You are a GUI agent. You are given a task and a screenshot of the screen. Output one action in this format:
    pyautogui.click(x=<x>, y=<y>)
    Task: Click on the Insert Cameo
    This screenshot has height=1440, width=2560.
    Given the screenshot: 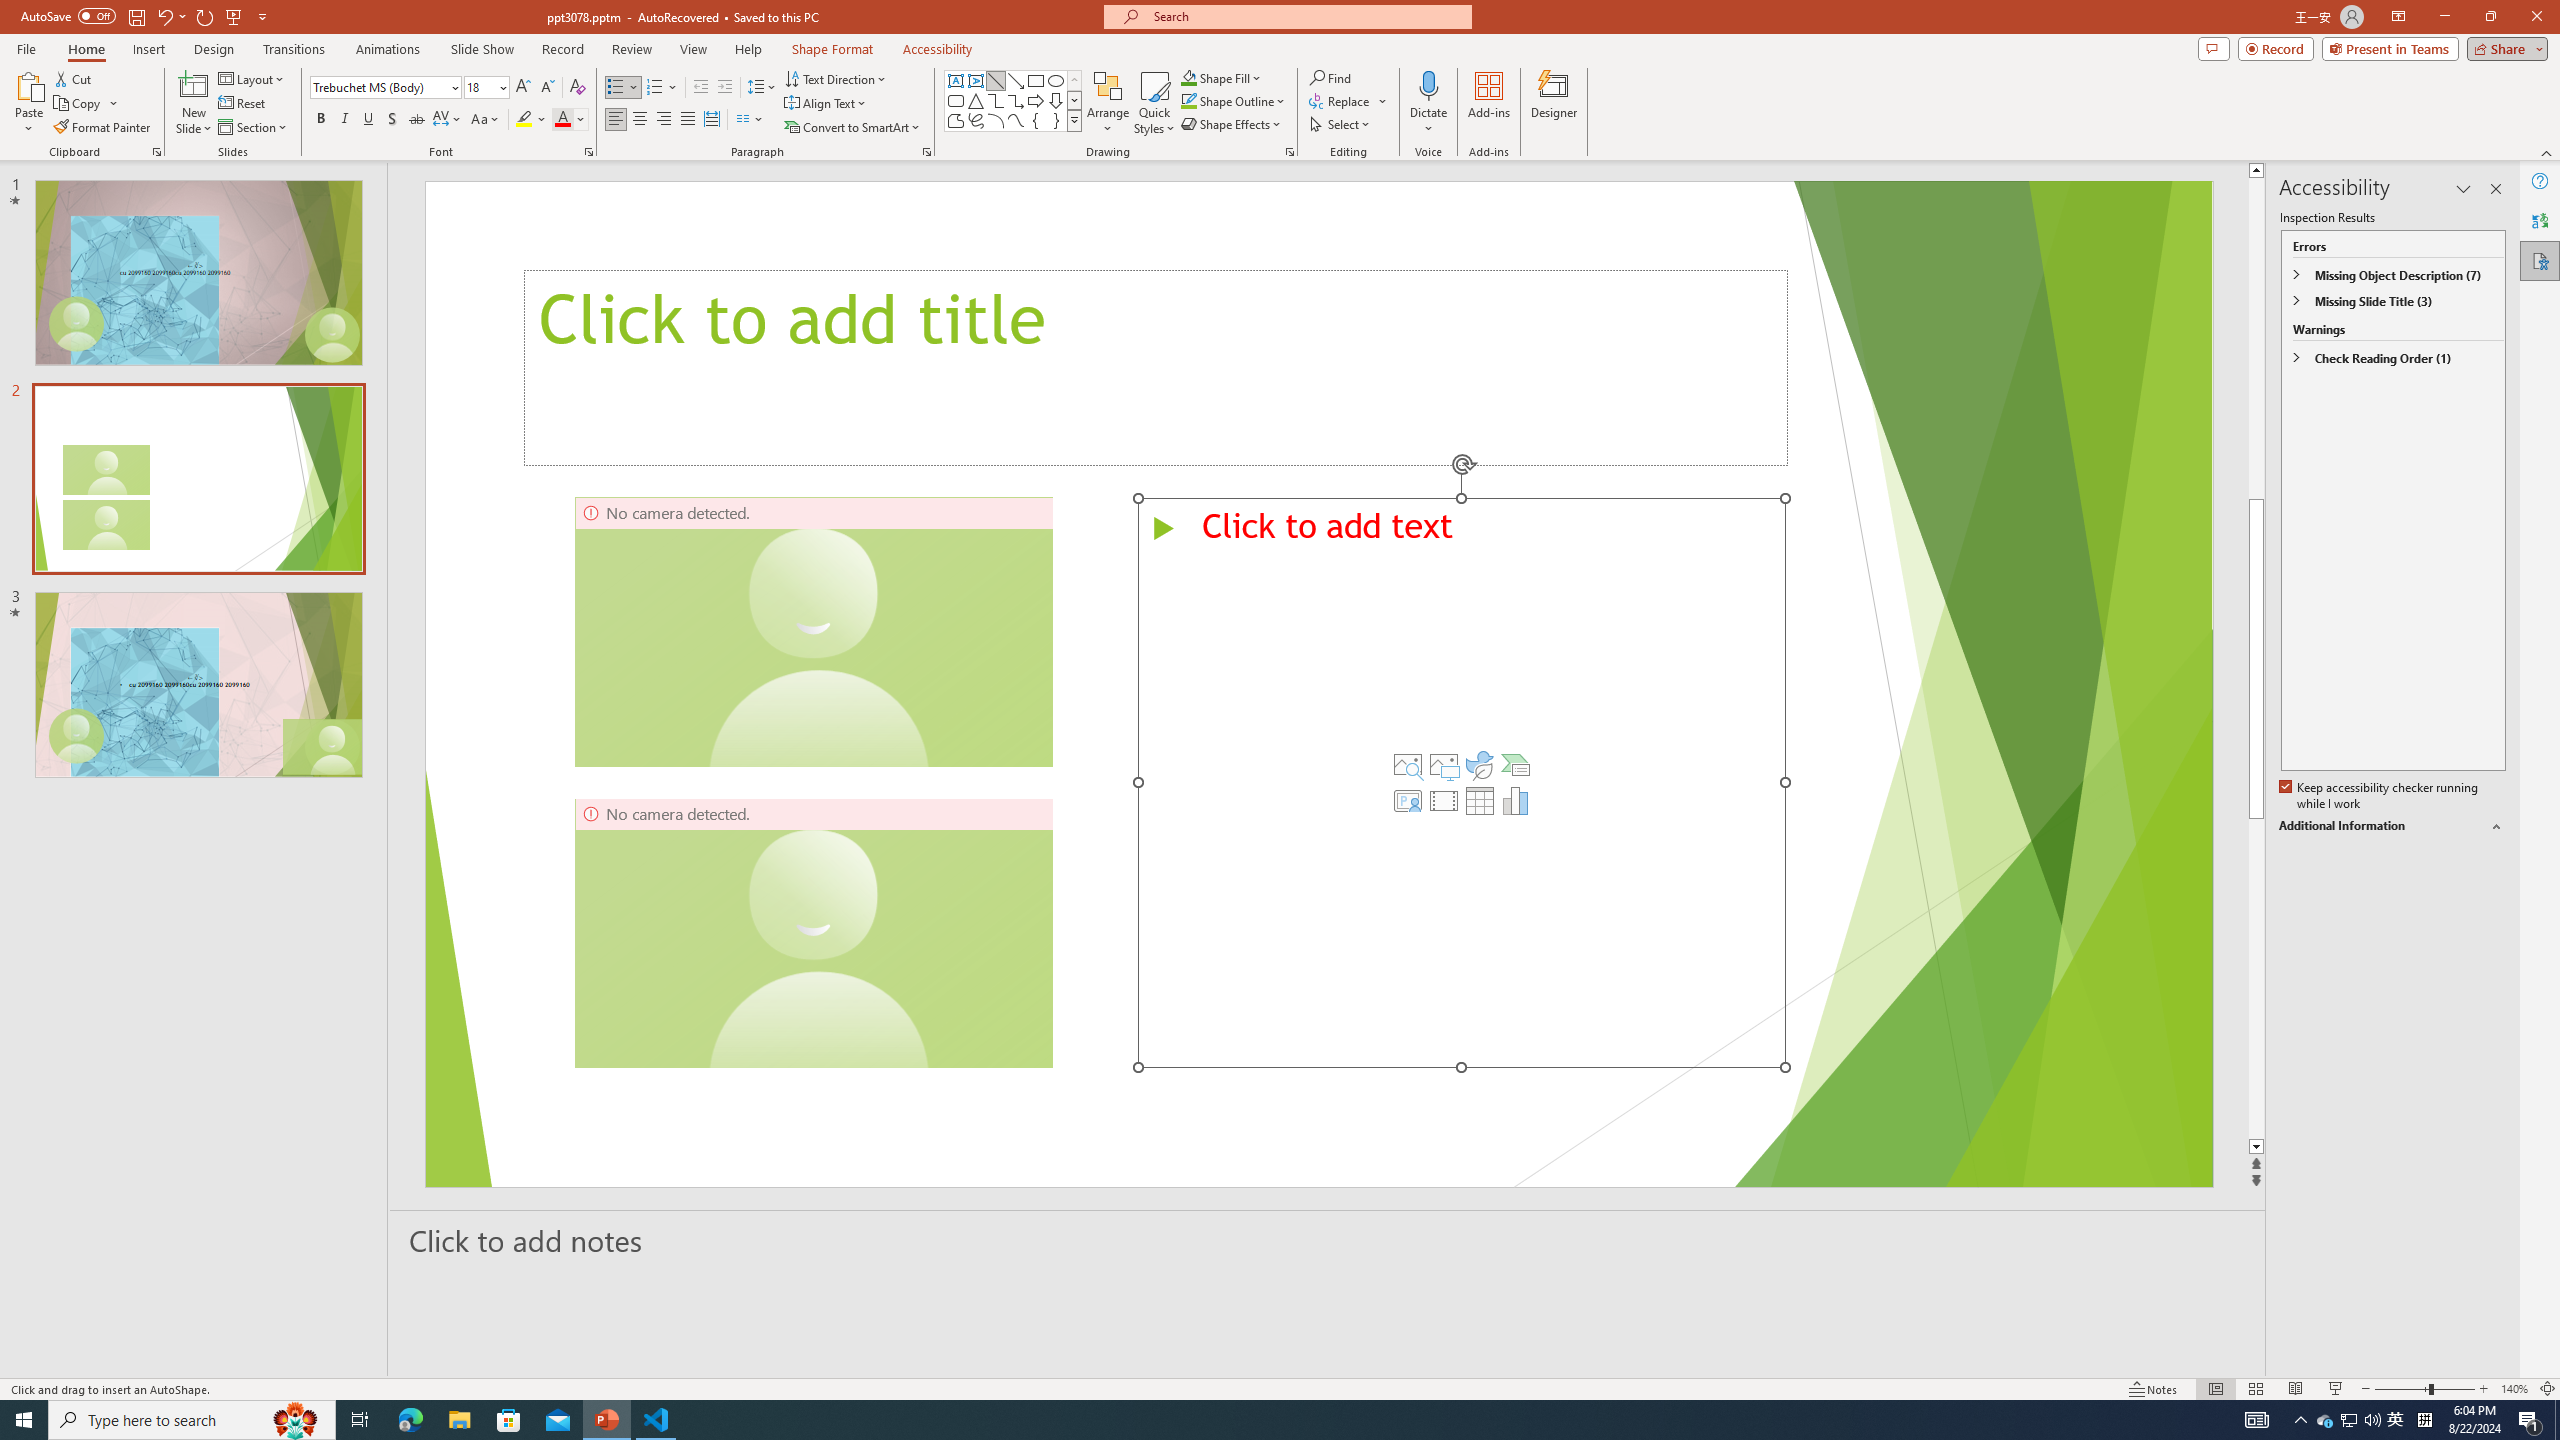 What is the action you would take?
    pyautogui.click(x=1408, y=800)
    